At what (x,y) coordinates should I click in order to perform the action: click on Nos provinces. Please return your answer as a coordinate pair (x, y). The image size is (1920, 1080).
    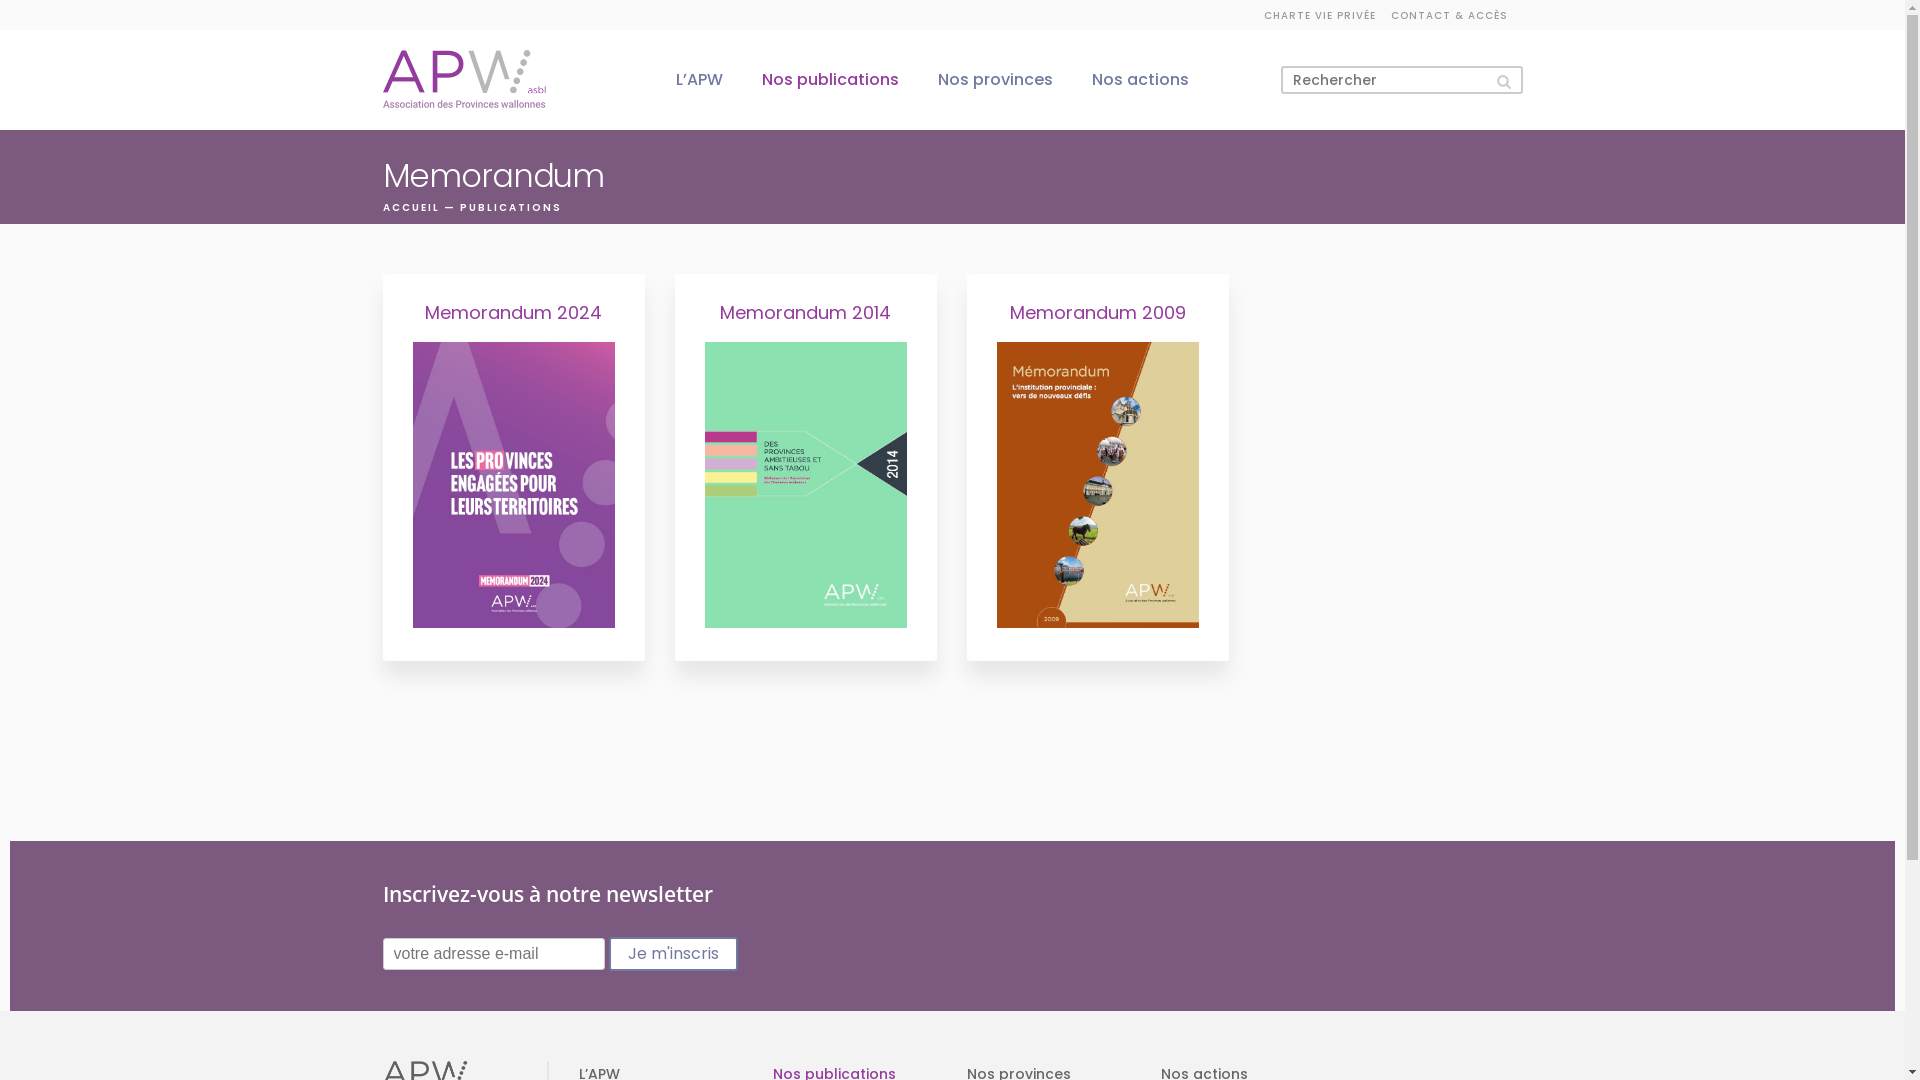
    Looking at the image, I should click on (996, 79).